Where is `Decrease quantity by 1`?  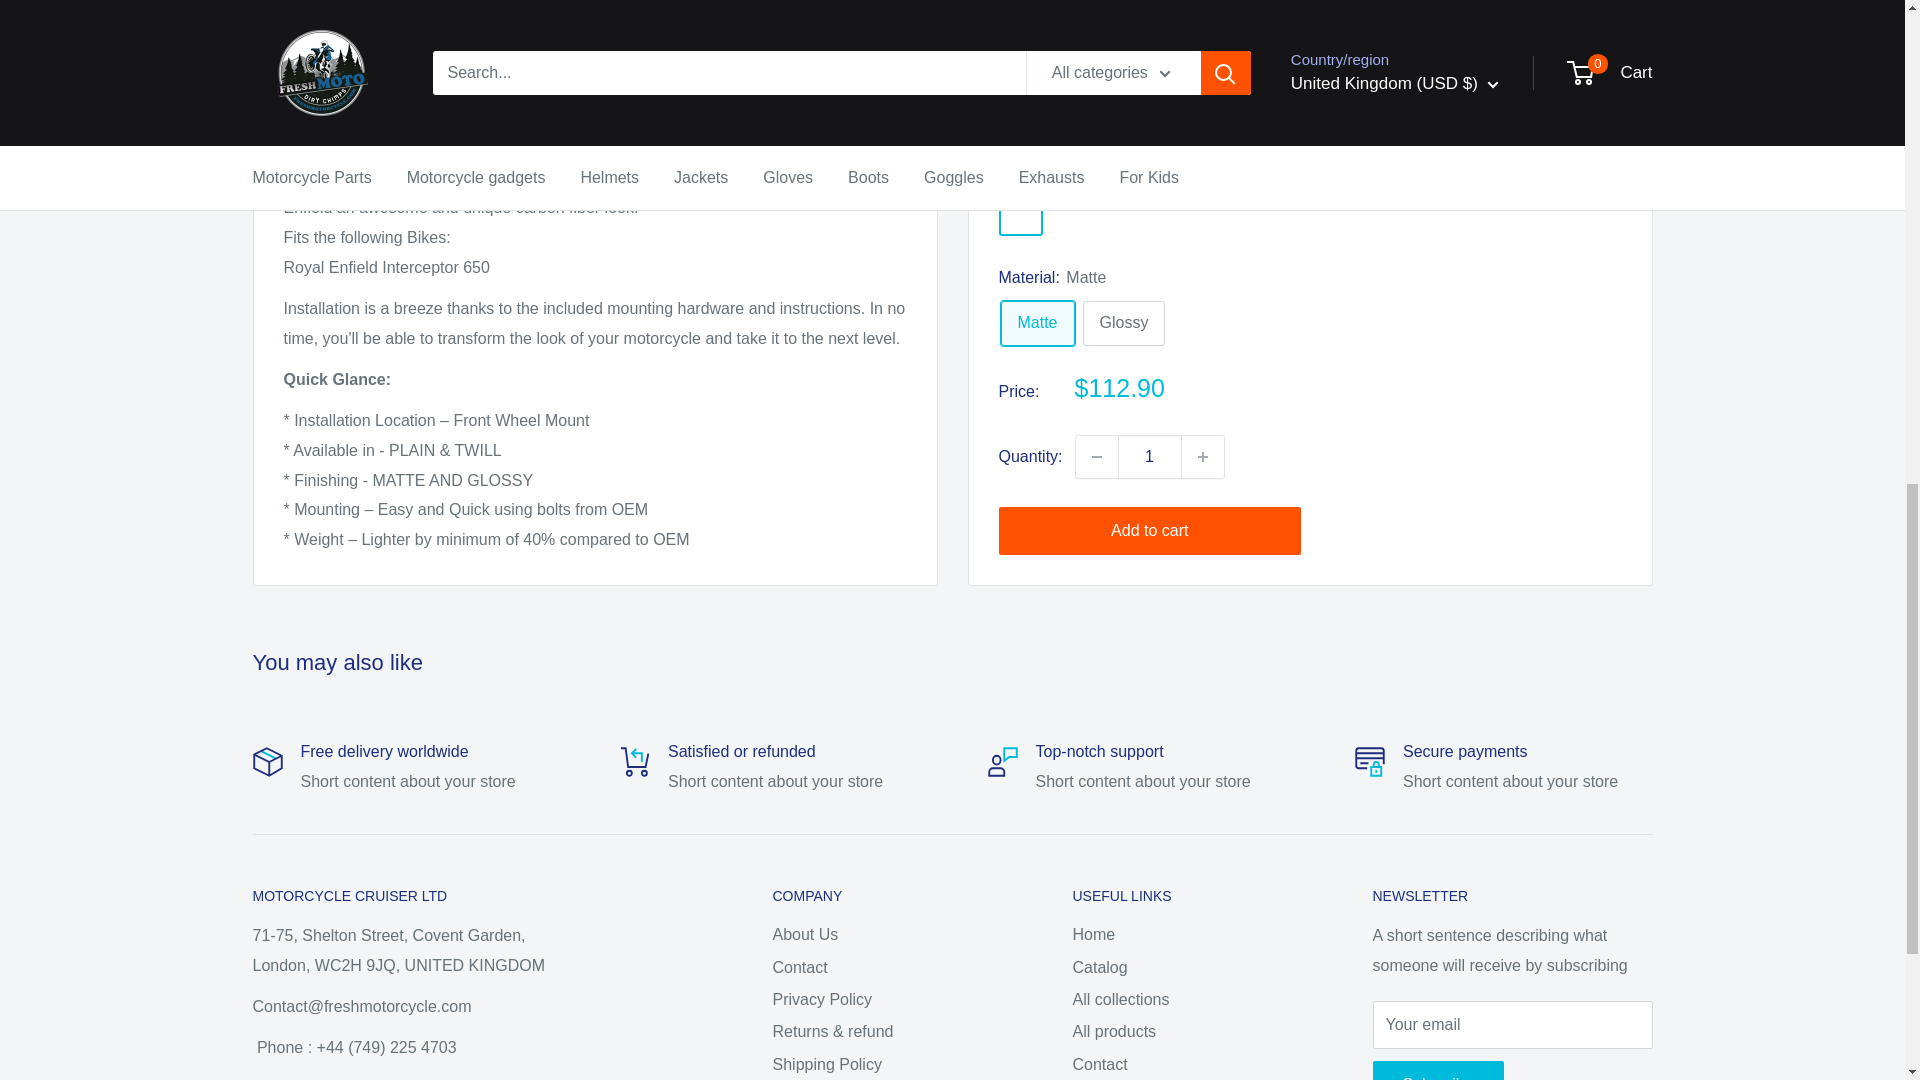
Decrease quantity by 1 is located at coordinates (1096, 10).